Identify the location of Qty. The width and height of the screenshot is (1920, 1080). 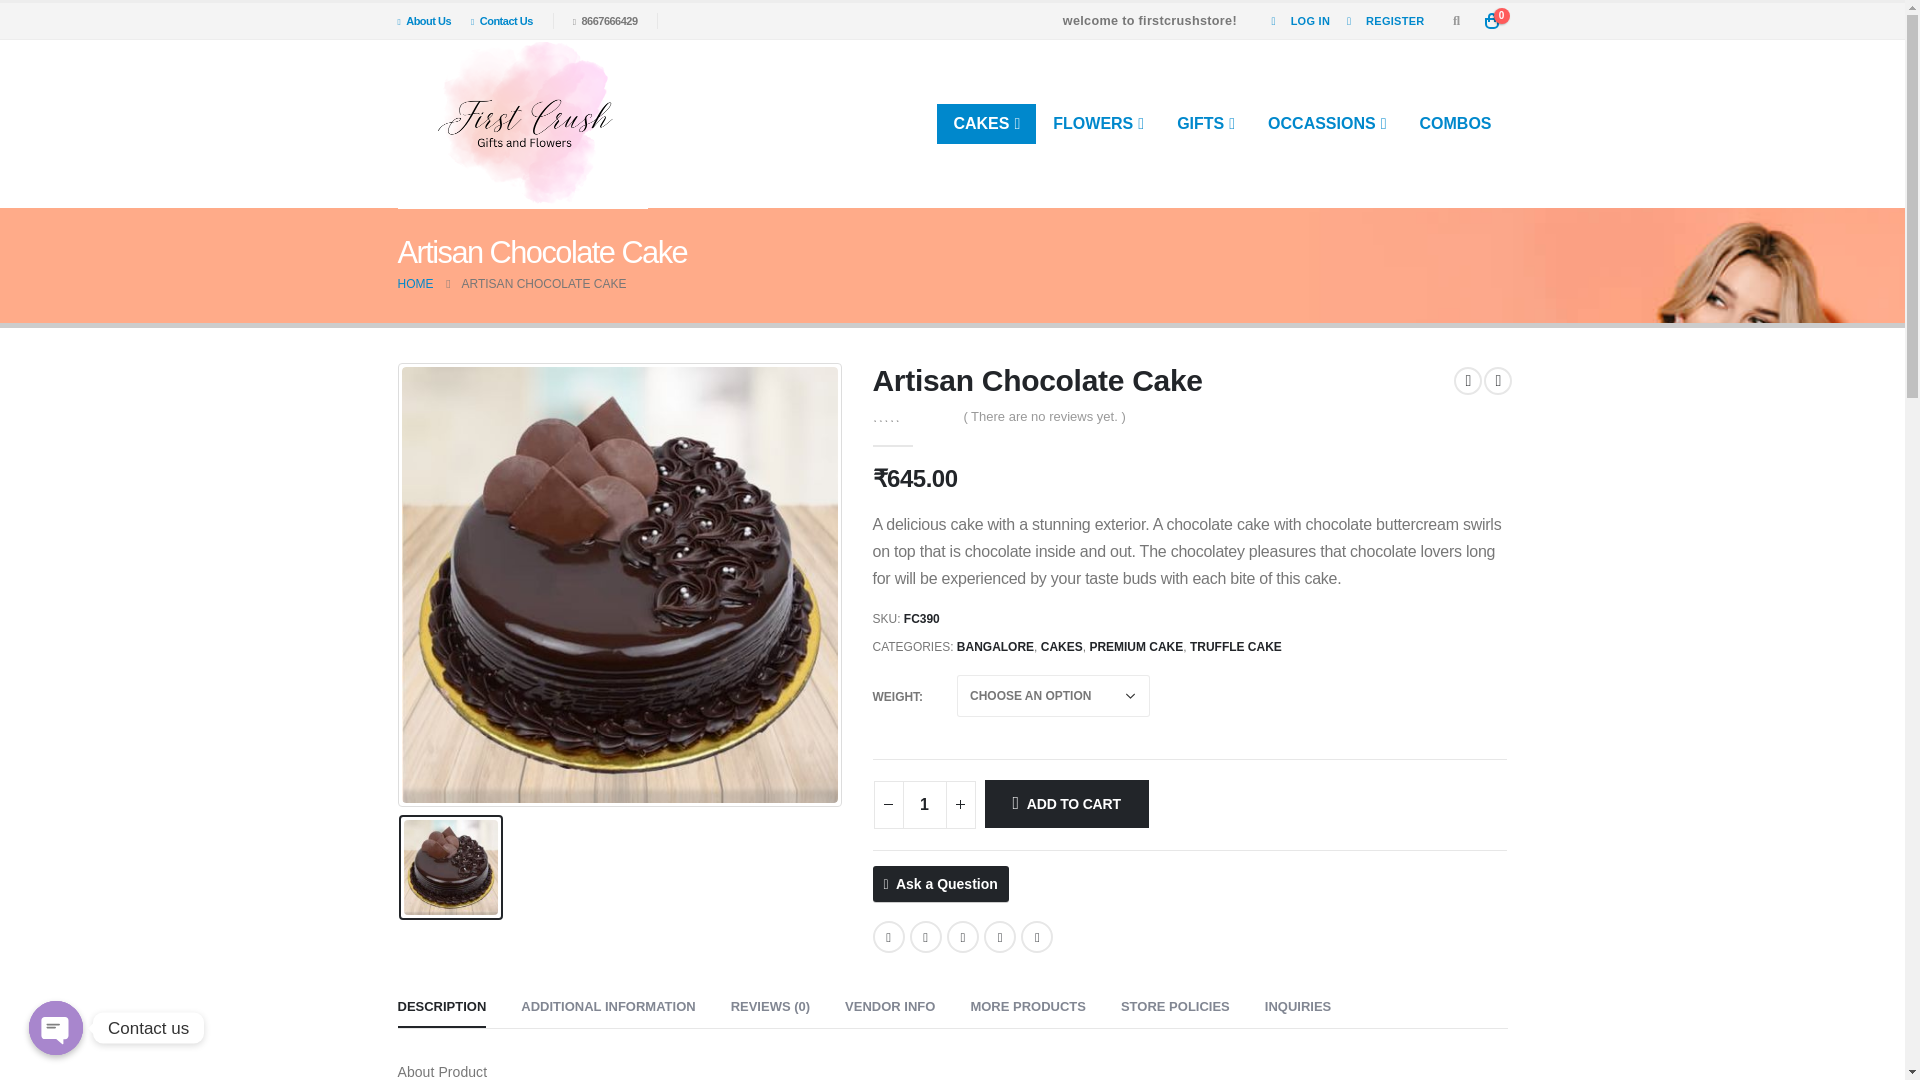
(924, 804).